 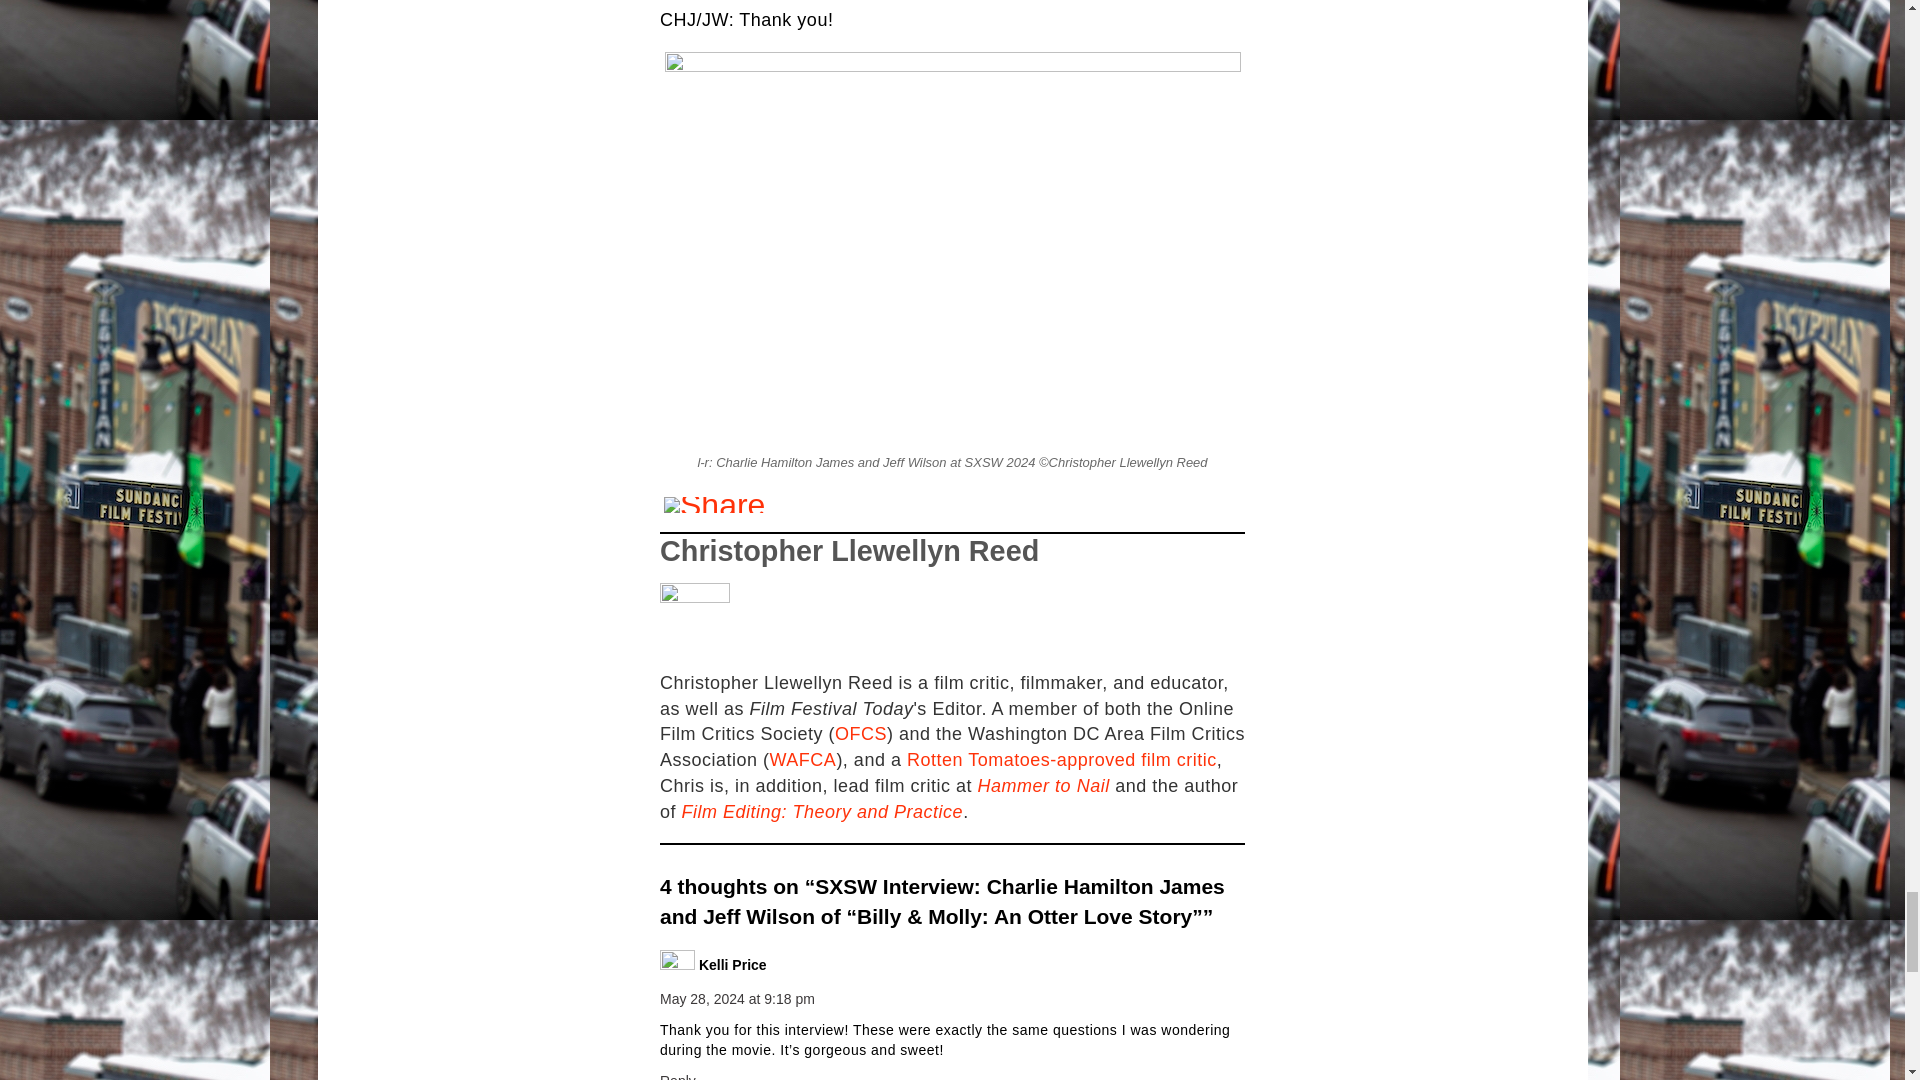 I want to click on Hammer to Nail, so click(x=1043, y=786).